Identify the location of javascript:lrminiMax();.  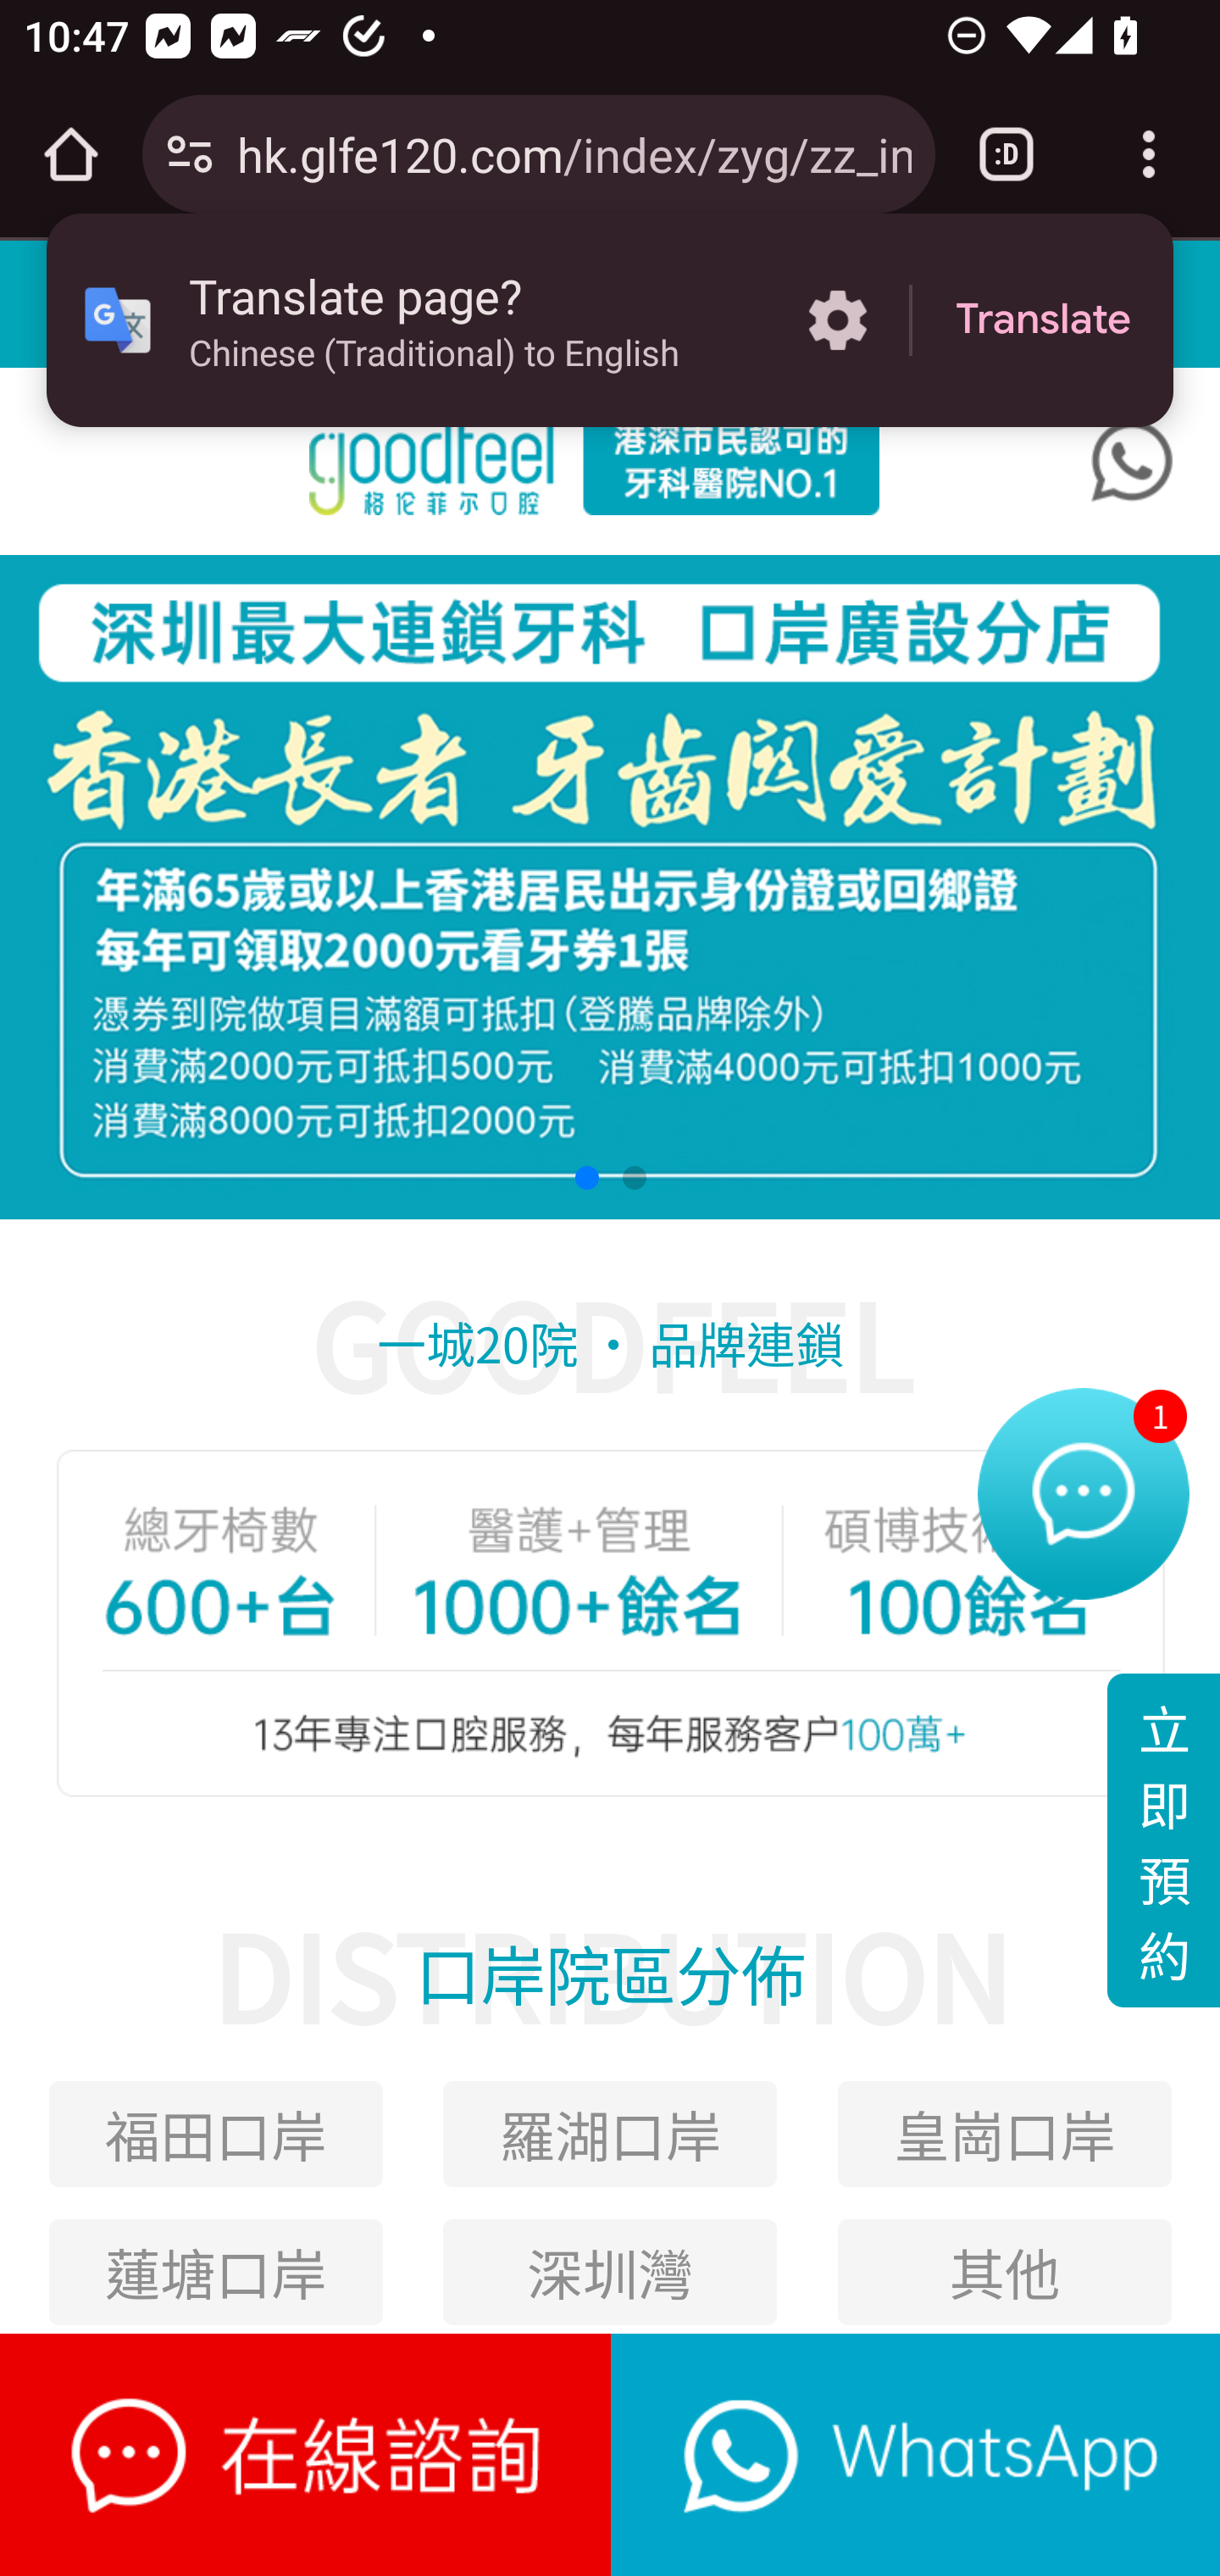
(307, 2454).